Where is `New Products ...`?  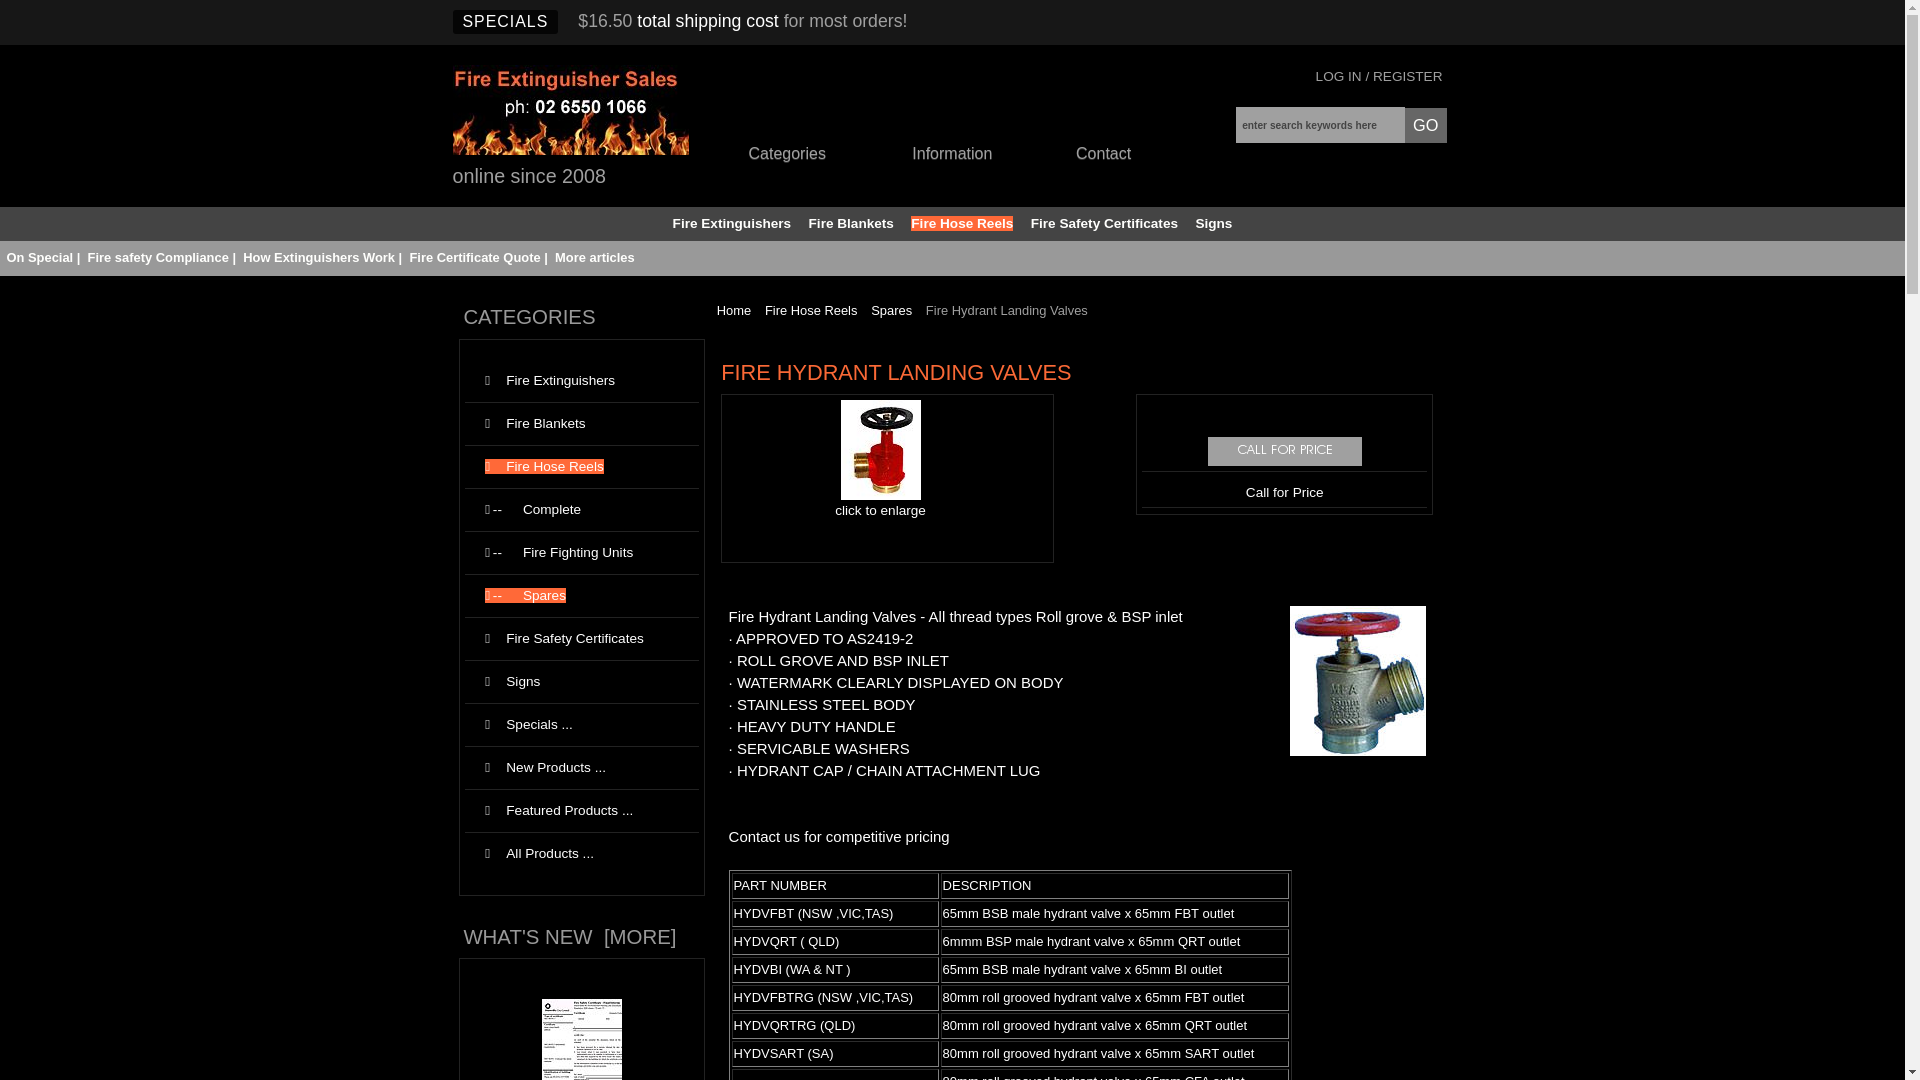 New Products ... is located at coordinates (582, 768).